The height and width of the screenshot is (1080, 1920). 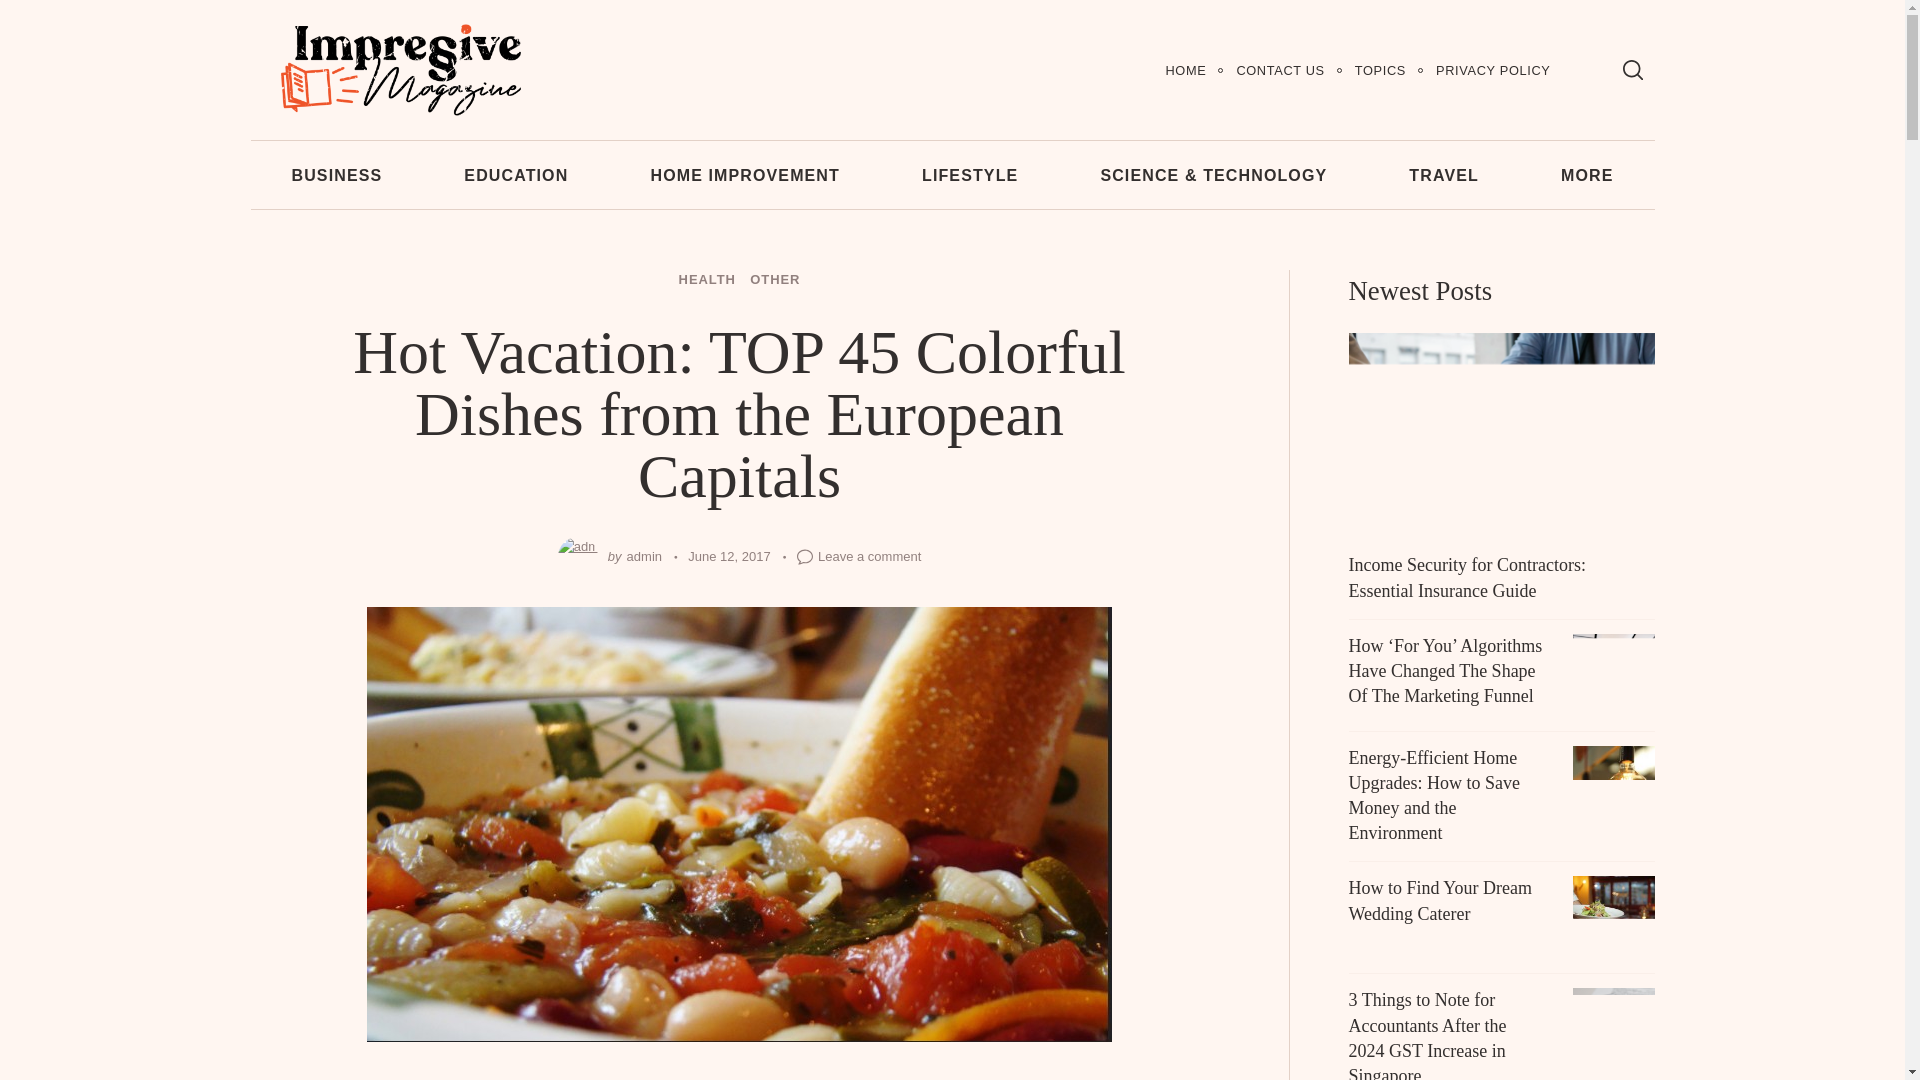 I want to click on TRAVEL, so click(x=1444, y=174).